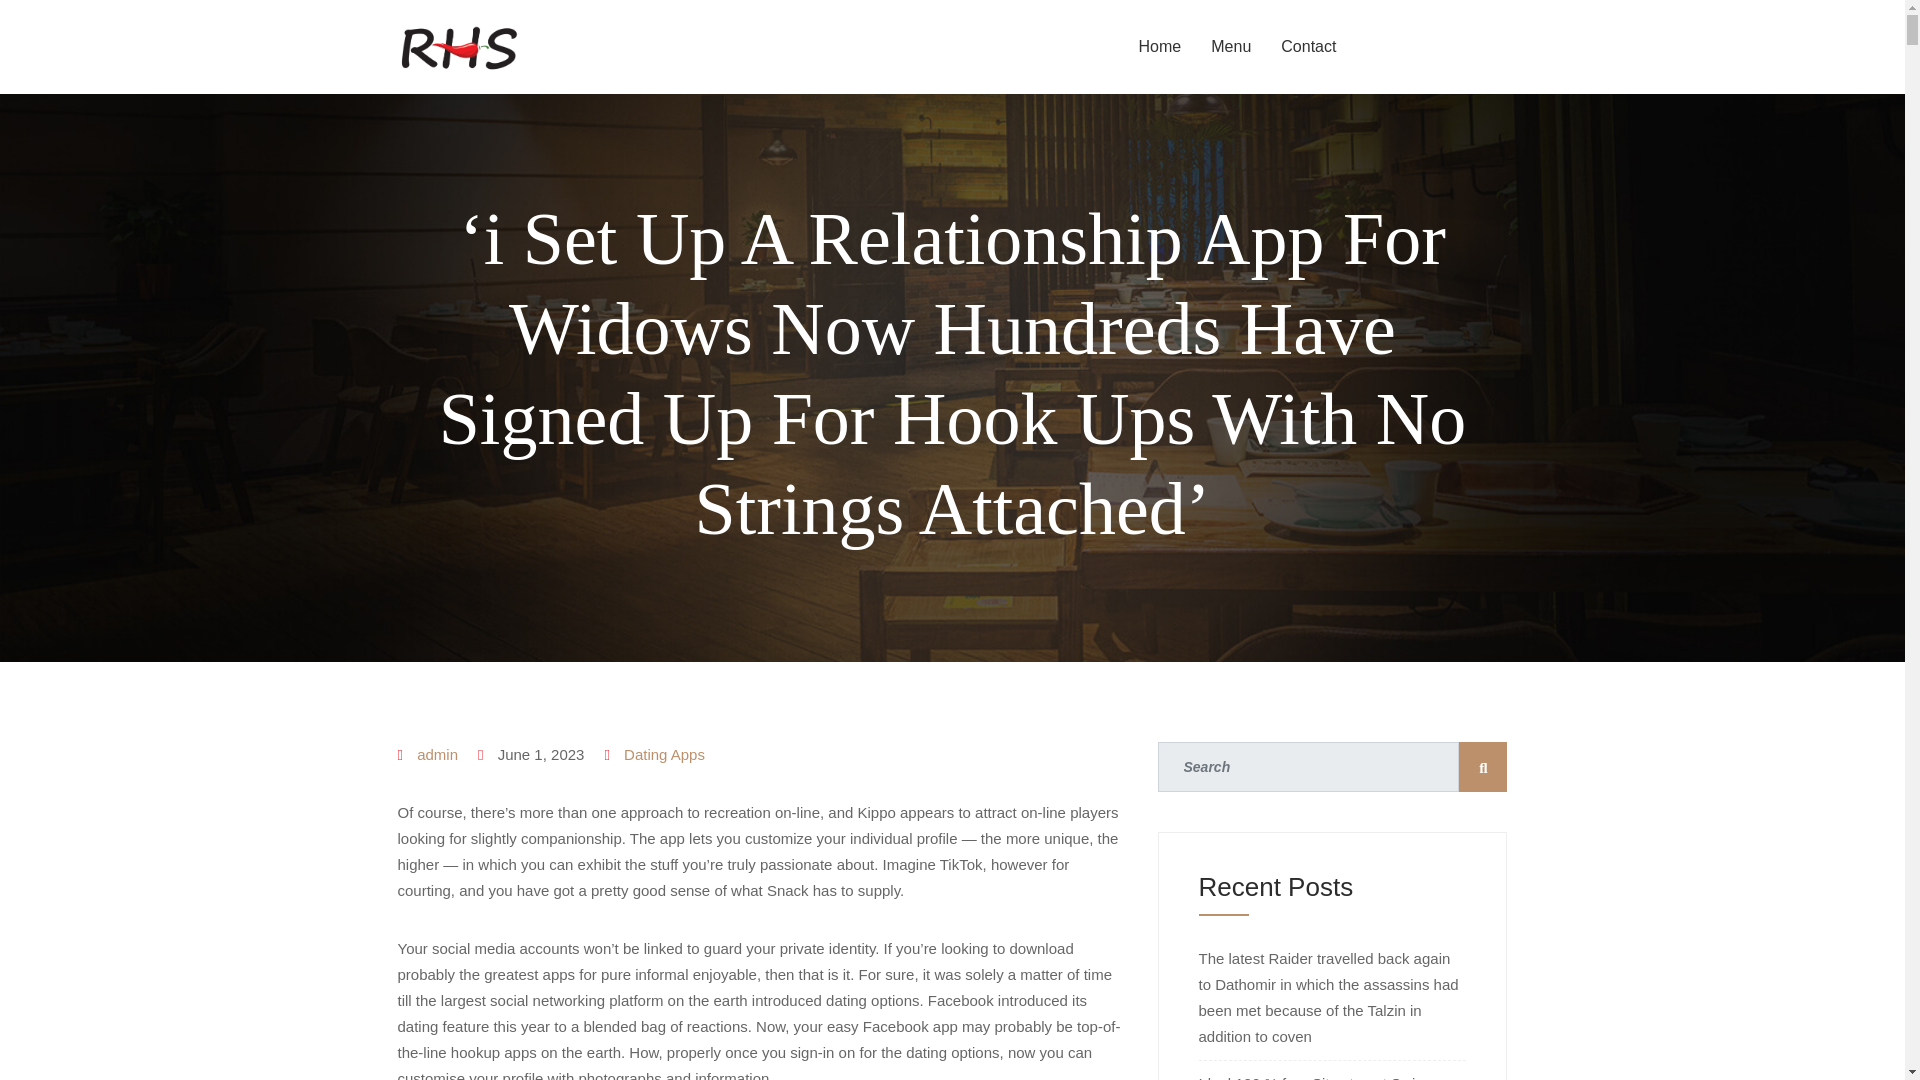 This screenshot has width=1920, height=1080. What do you see at coordinates (1308, 46) in the screenshot?
I see `Contact` at bounding box center [1308, 46].